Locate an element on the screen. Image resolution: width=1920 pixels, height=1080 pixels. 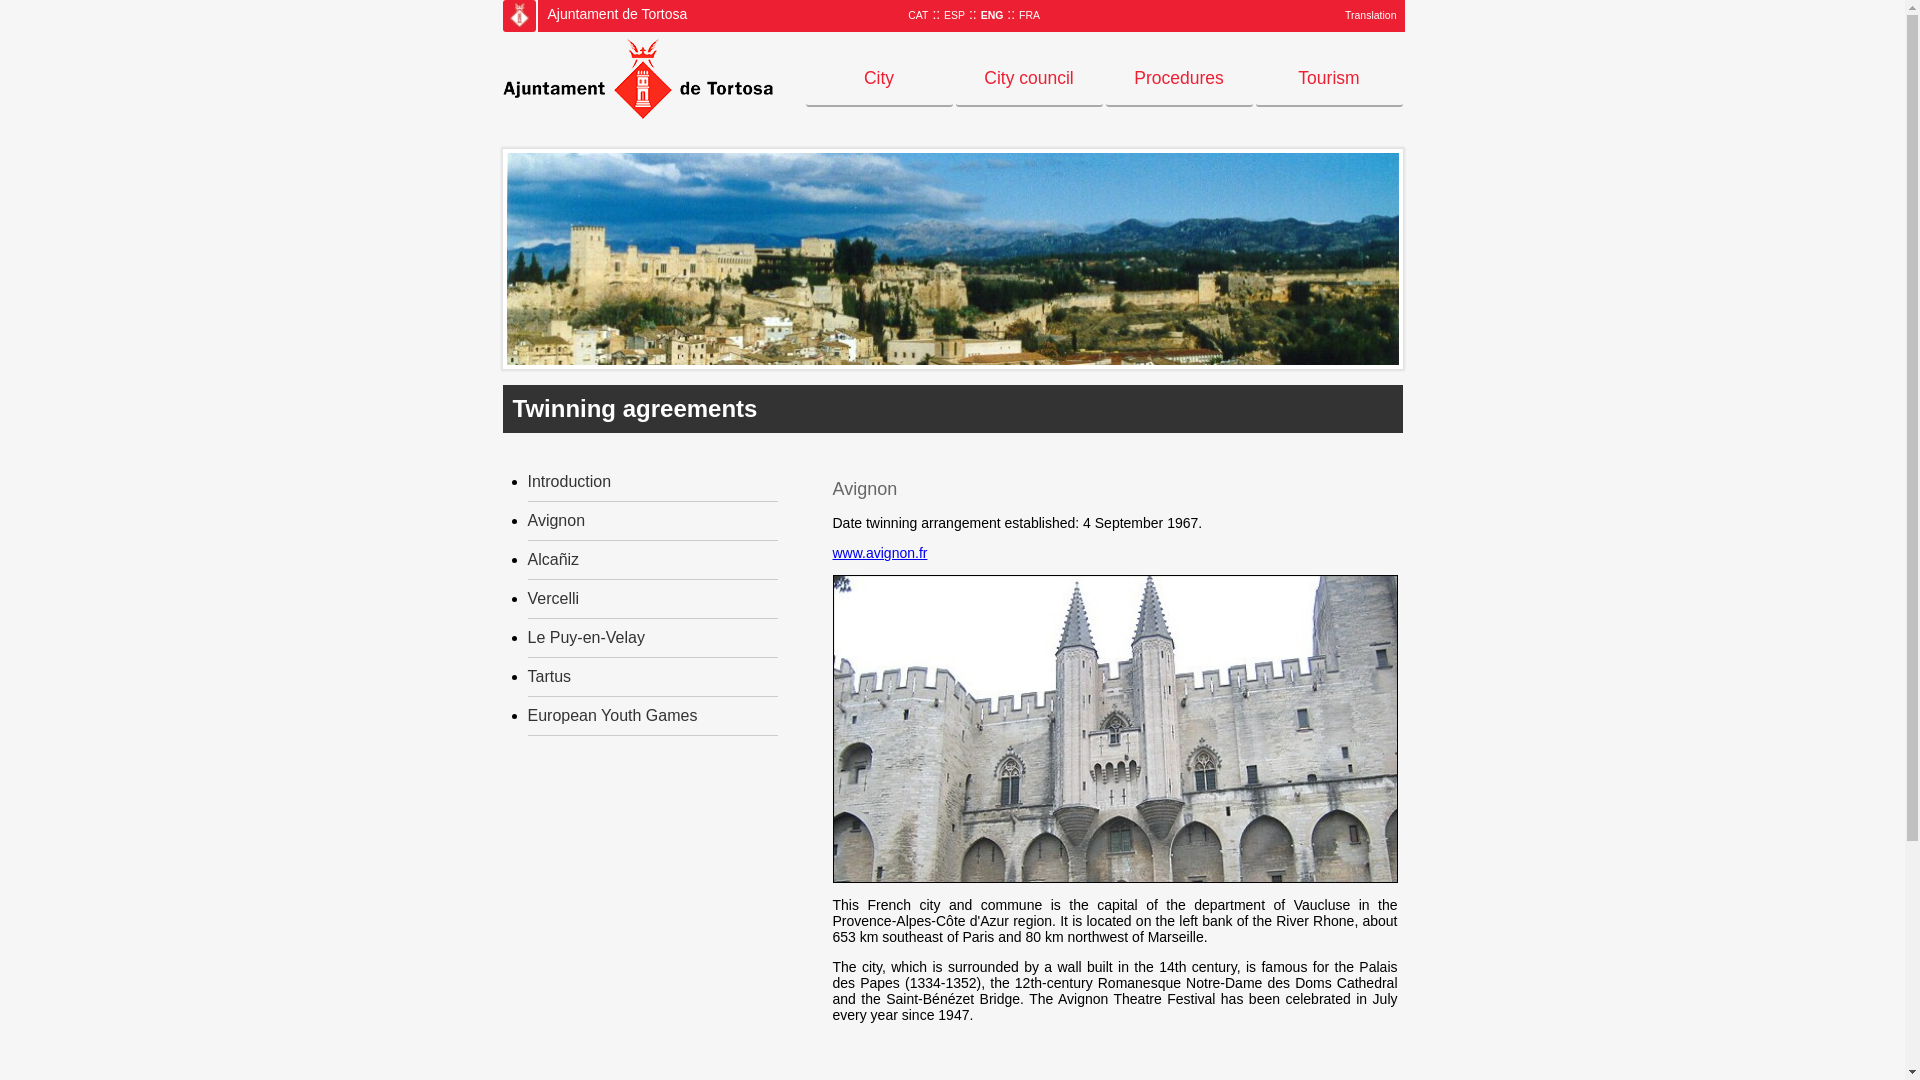
ENG is located at coordinates (992, 14).